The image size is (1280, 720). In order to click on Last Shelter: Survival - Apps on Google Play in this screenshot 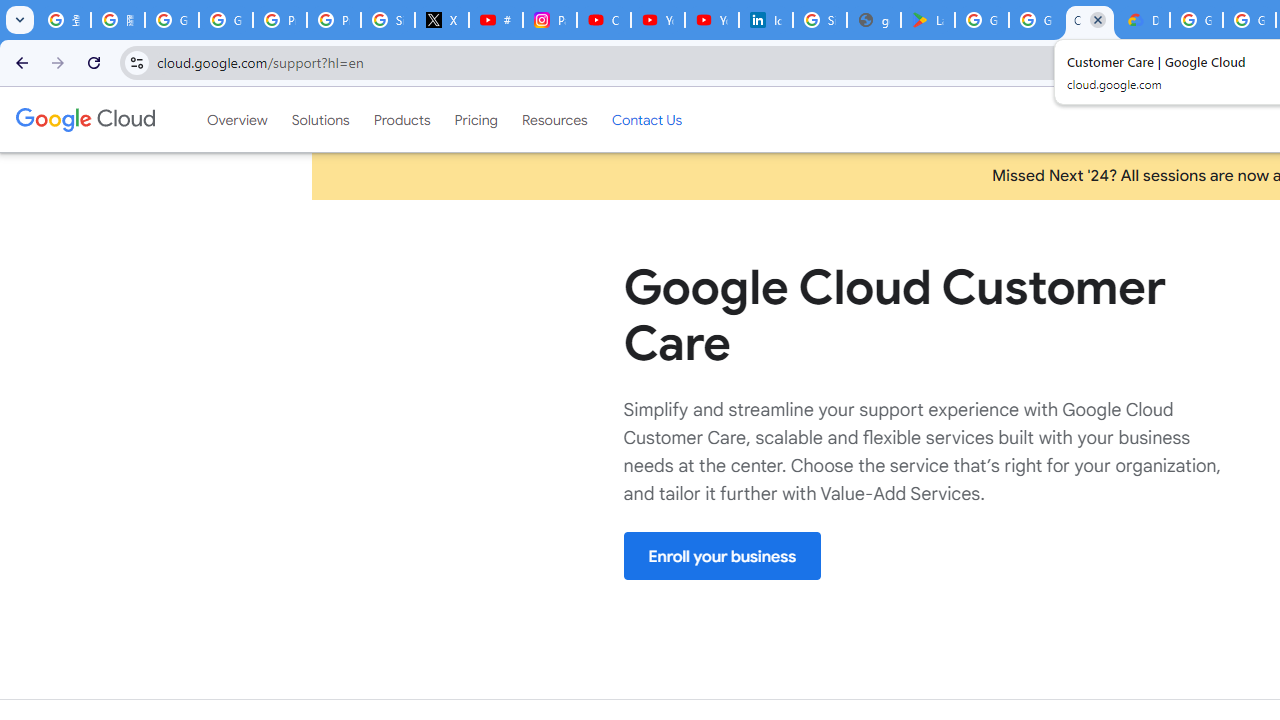, I will do `click(928, 20)`.